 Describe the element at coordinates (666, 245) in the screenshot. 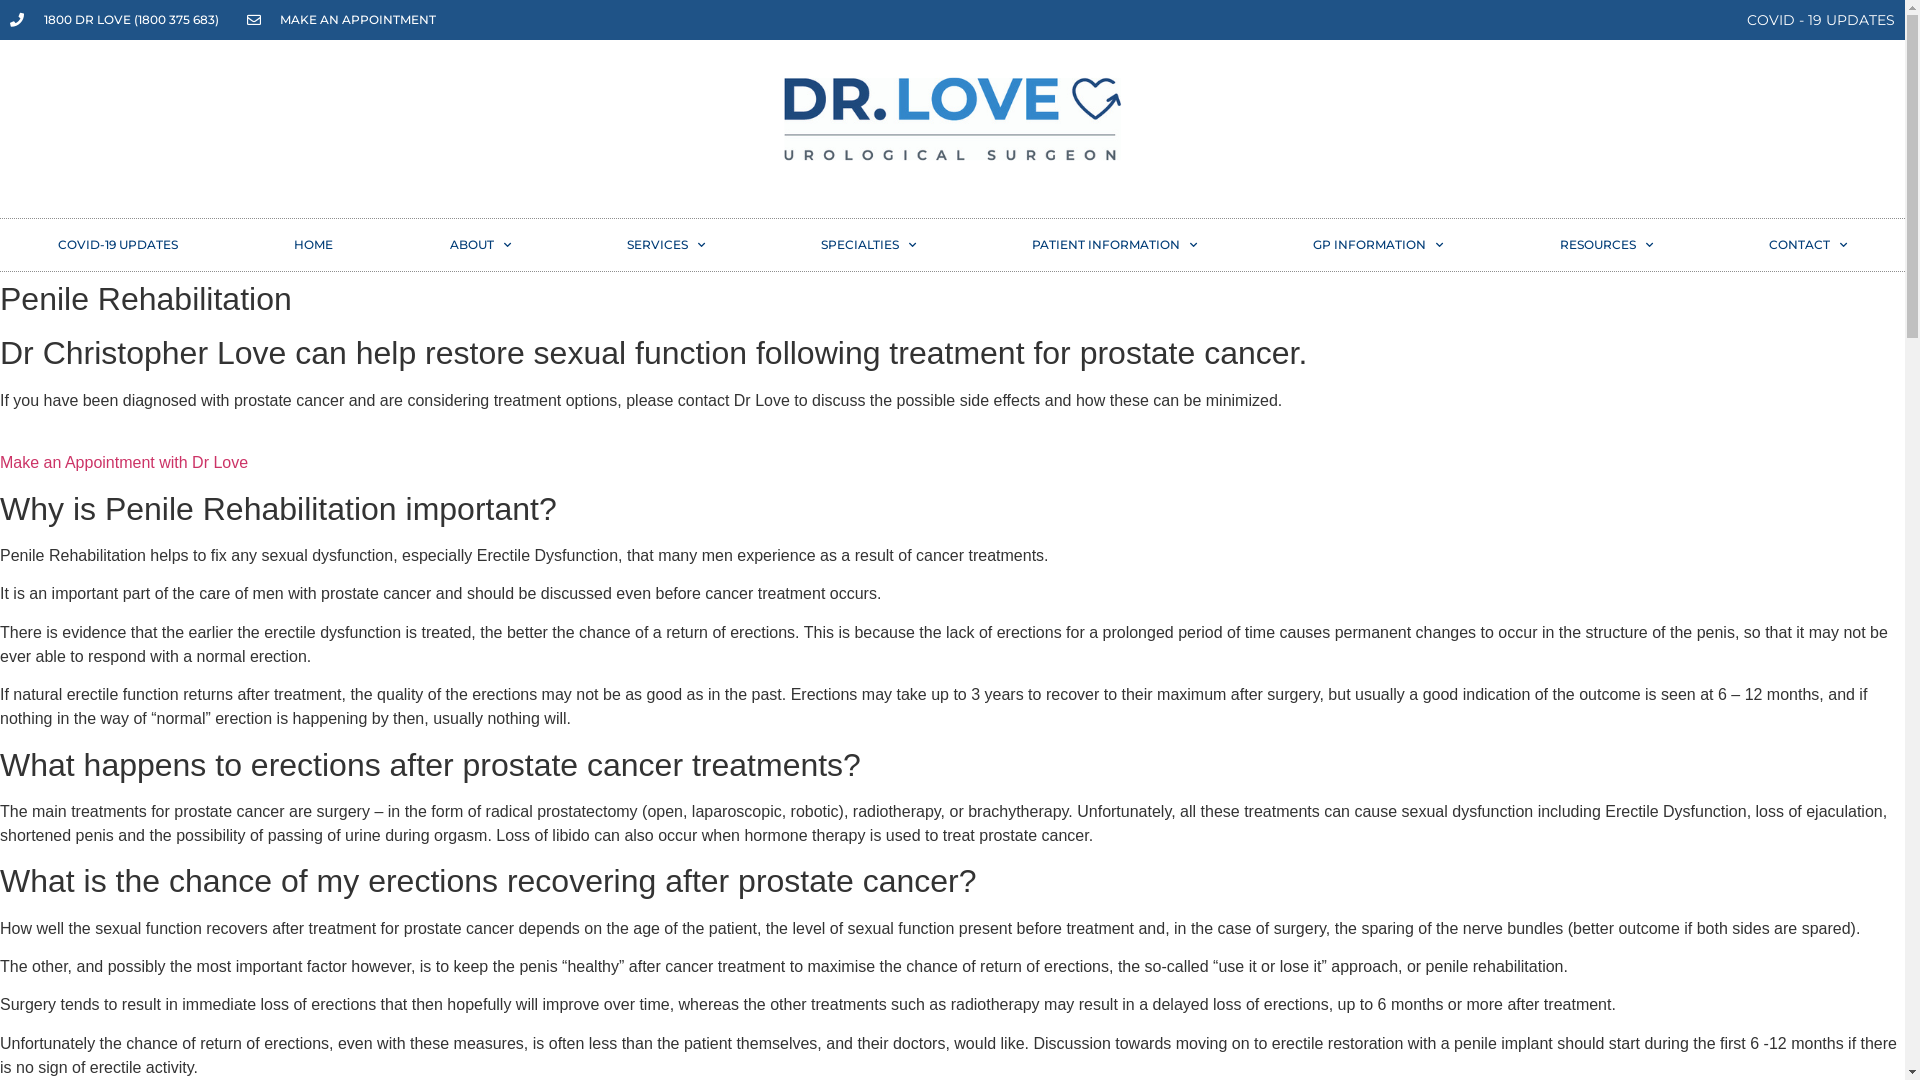

I see `SERVICES` at that location.